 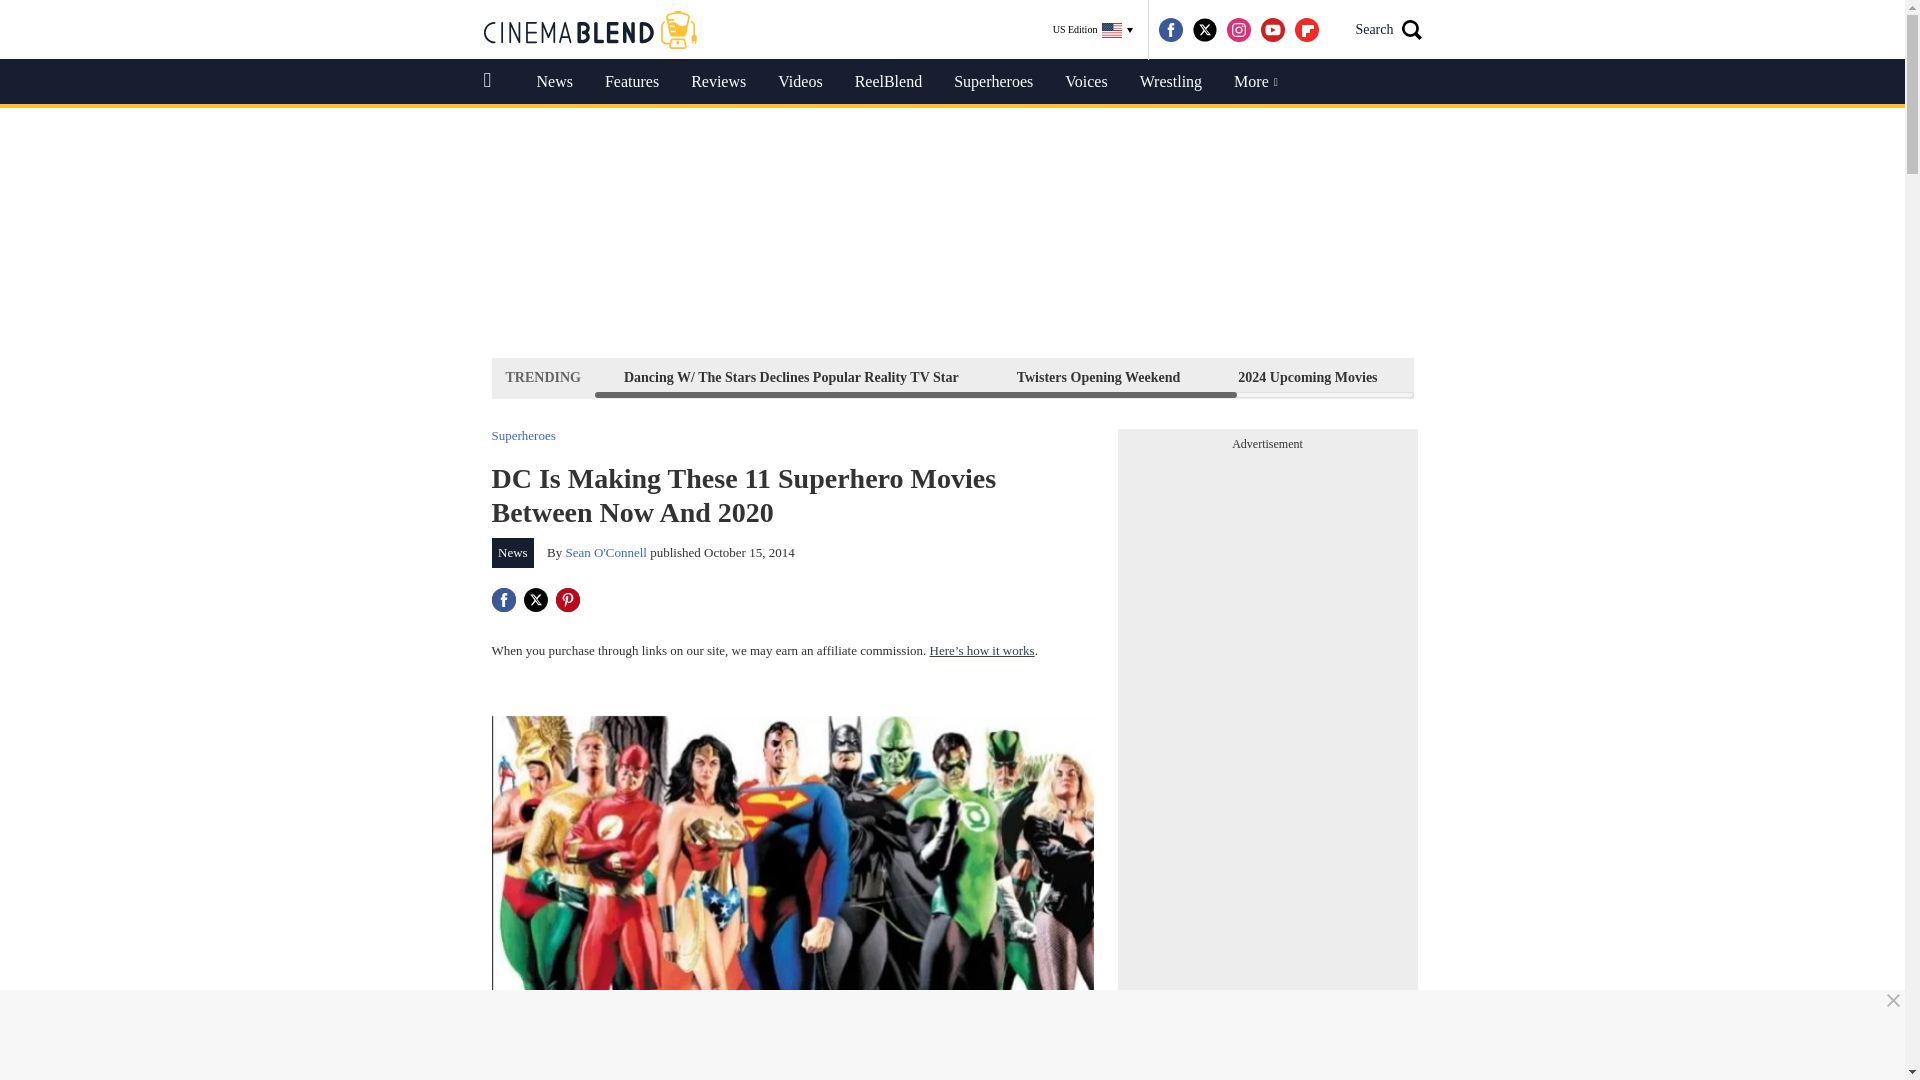 What do you see at coordinates (554, 82) in the screenshot?
I see `News` at bounding box center [554, 82].